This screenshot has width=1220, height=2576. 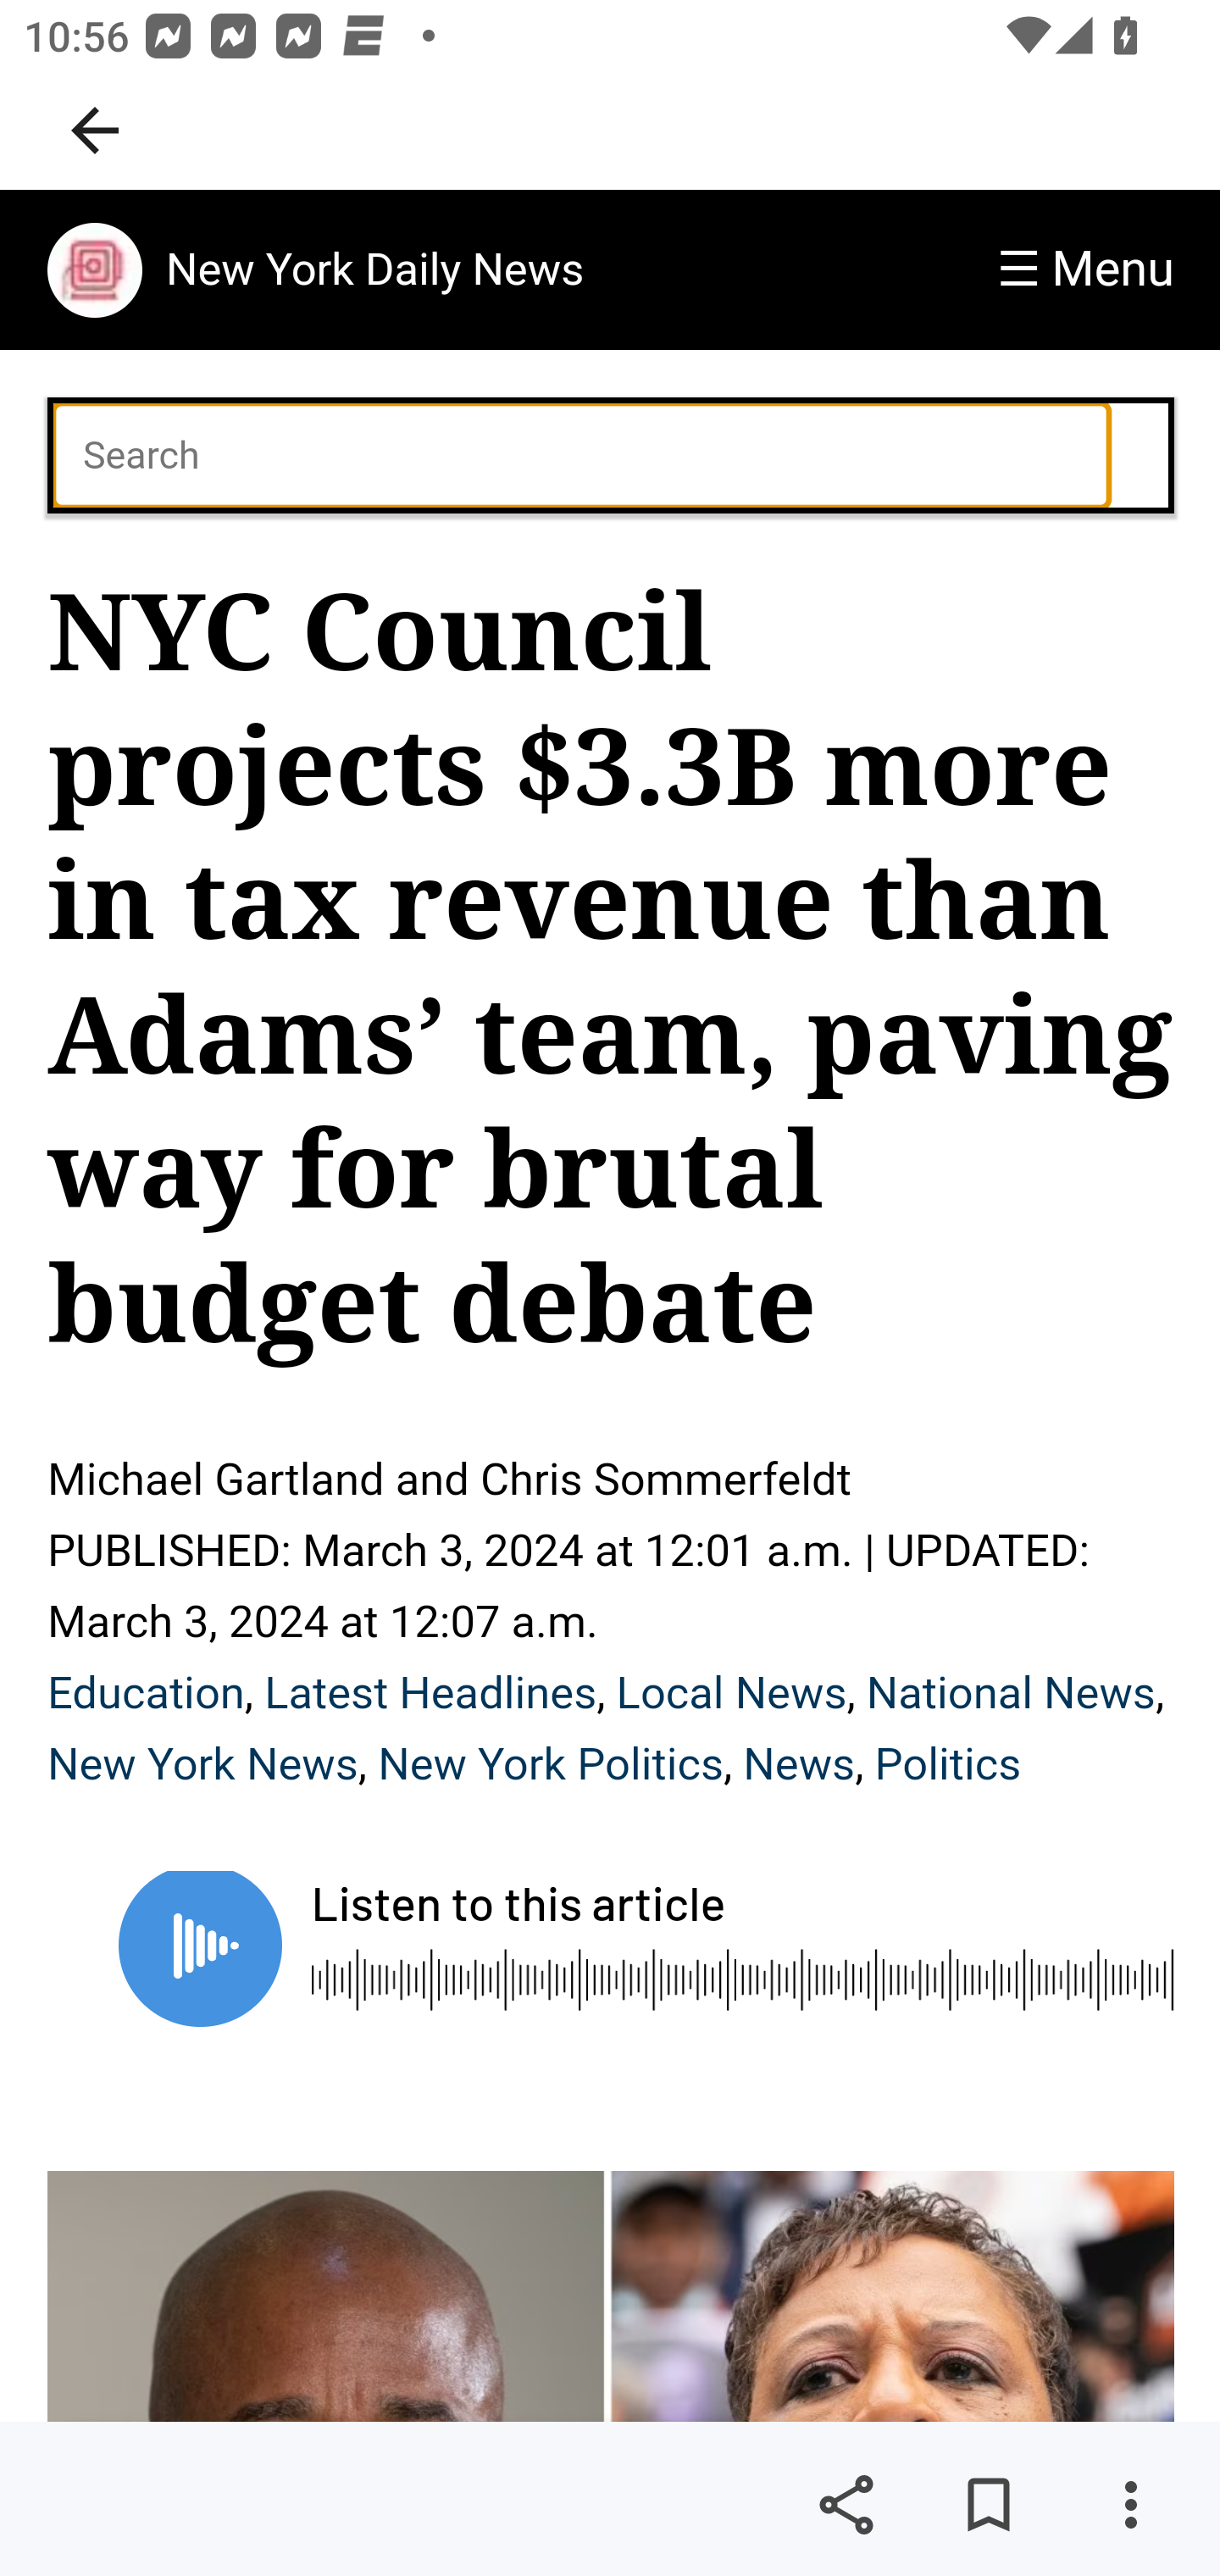 What do you see at coordinates (1130, 2505) in the screenshot?
I see `More options` at bounding box center [1130, 2505].